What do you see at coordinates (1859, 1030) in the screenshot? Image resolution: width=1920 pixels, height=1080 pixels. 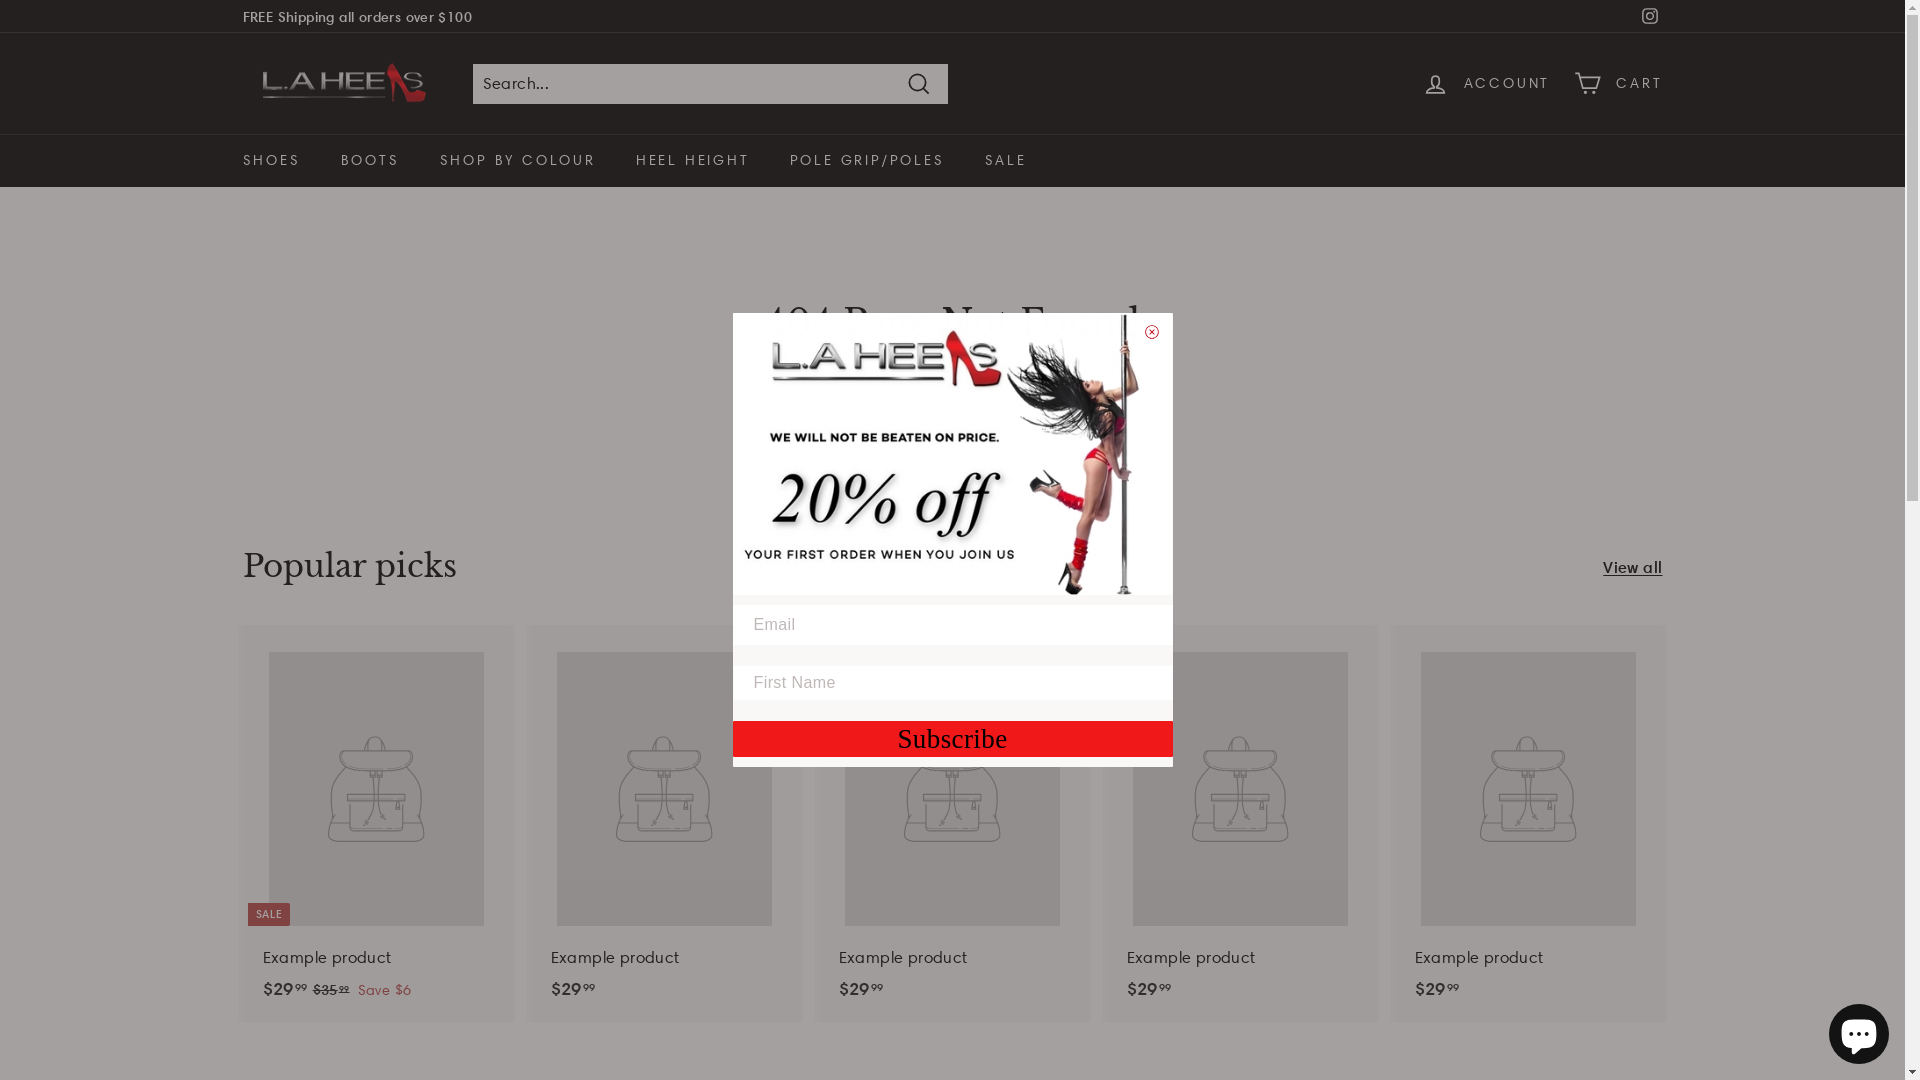 I see `Shopify online store chat` at bounding box center [1859, 1030].